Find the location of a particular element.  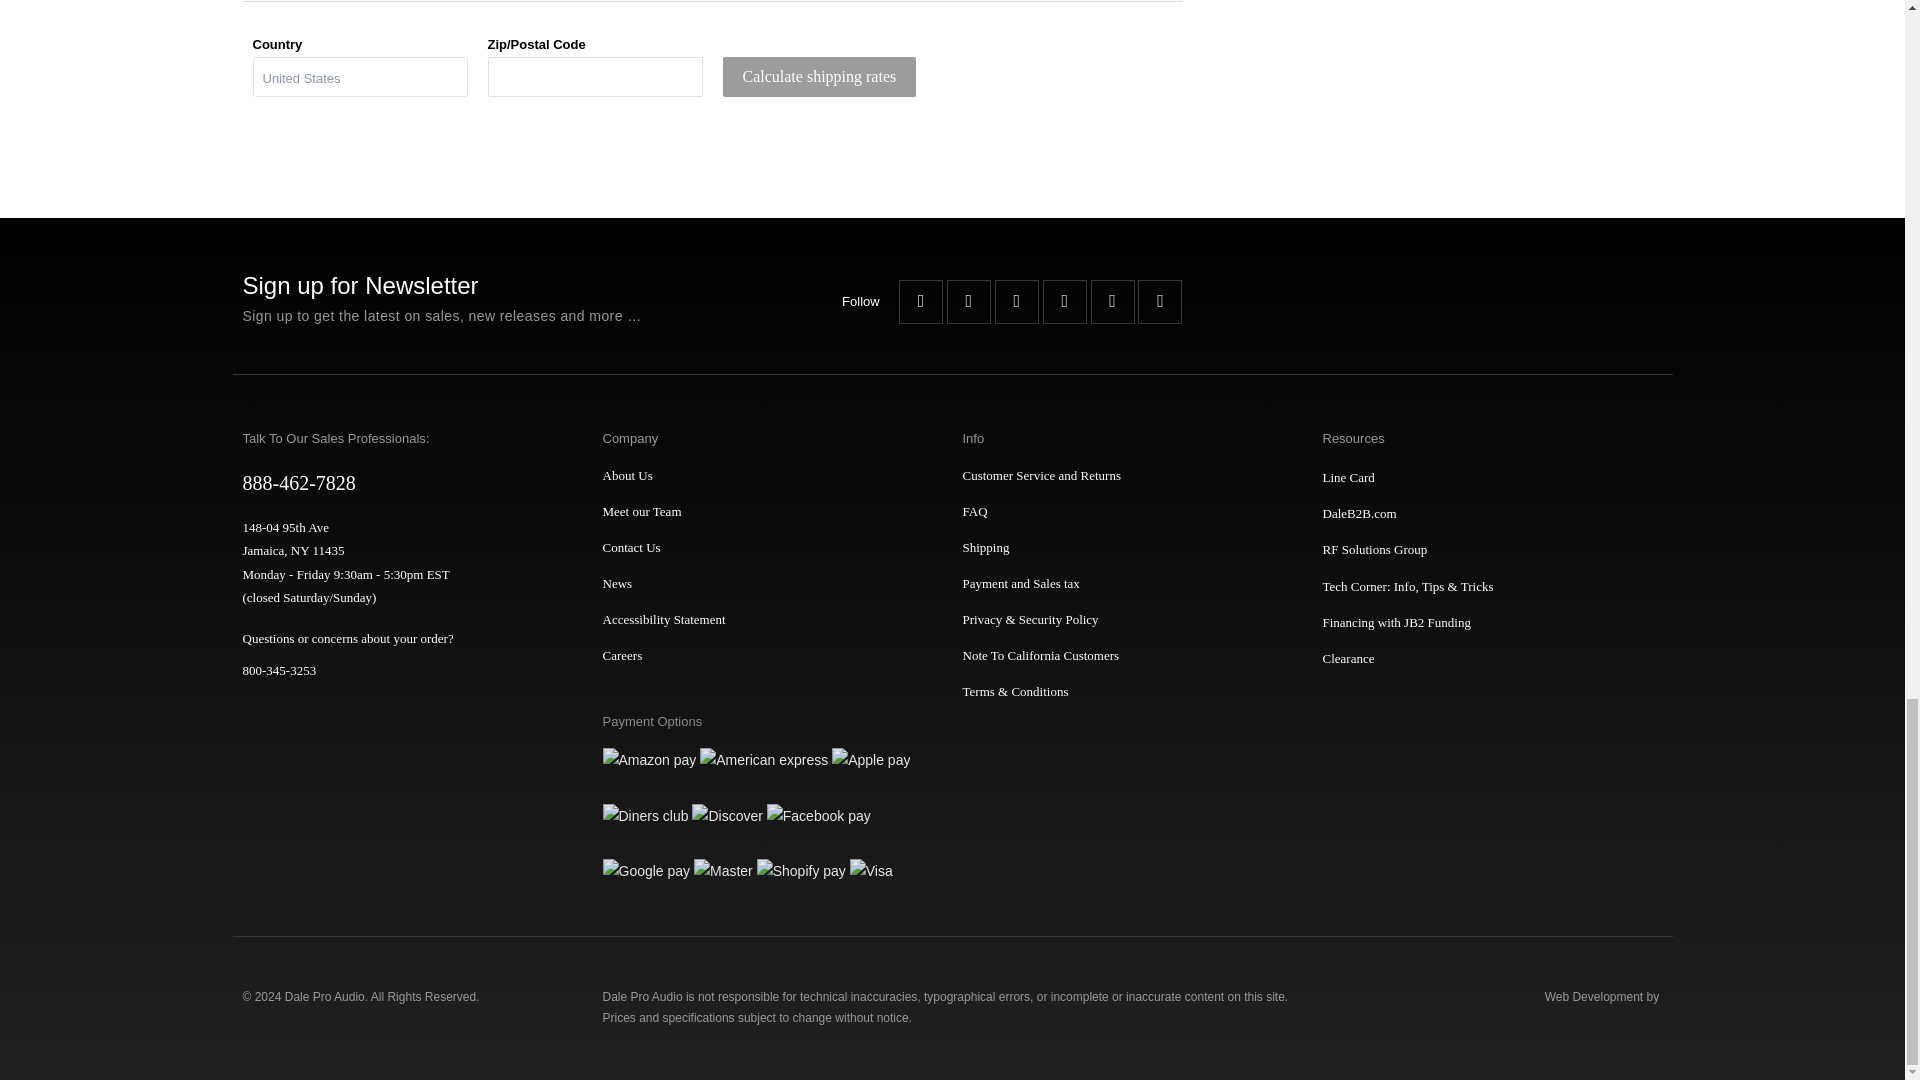

Dale Pro Audio on Facebook is located at coordinates (920, 302).